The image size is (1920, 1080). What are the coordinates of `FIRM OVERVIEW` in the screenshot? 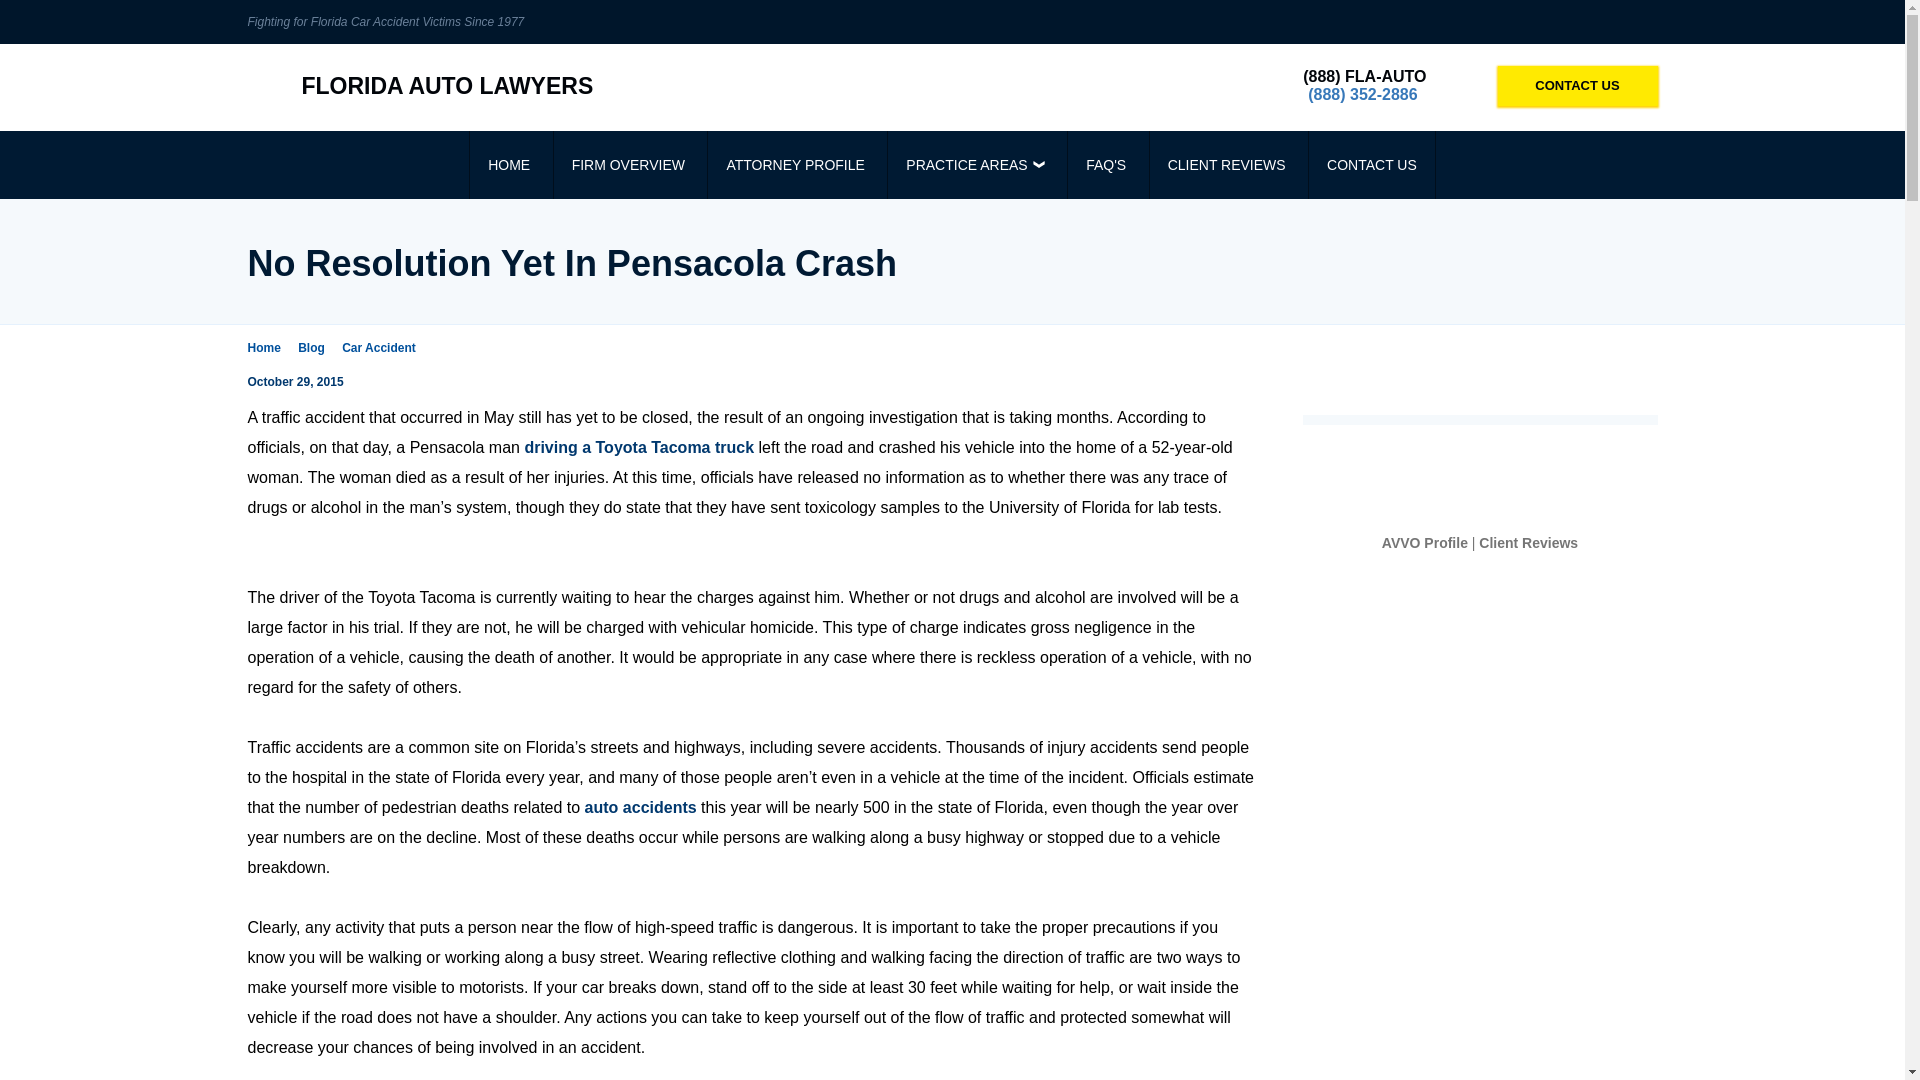 It's located at (628, 164).